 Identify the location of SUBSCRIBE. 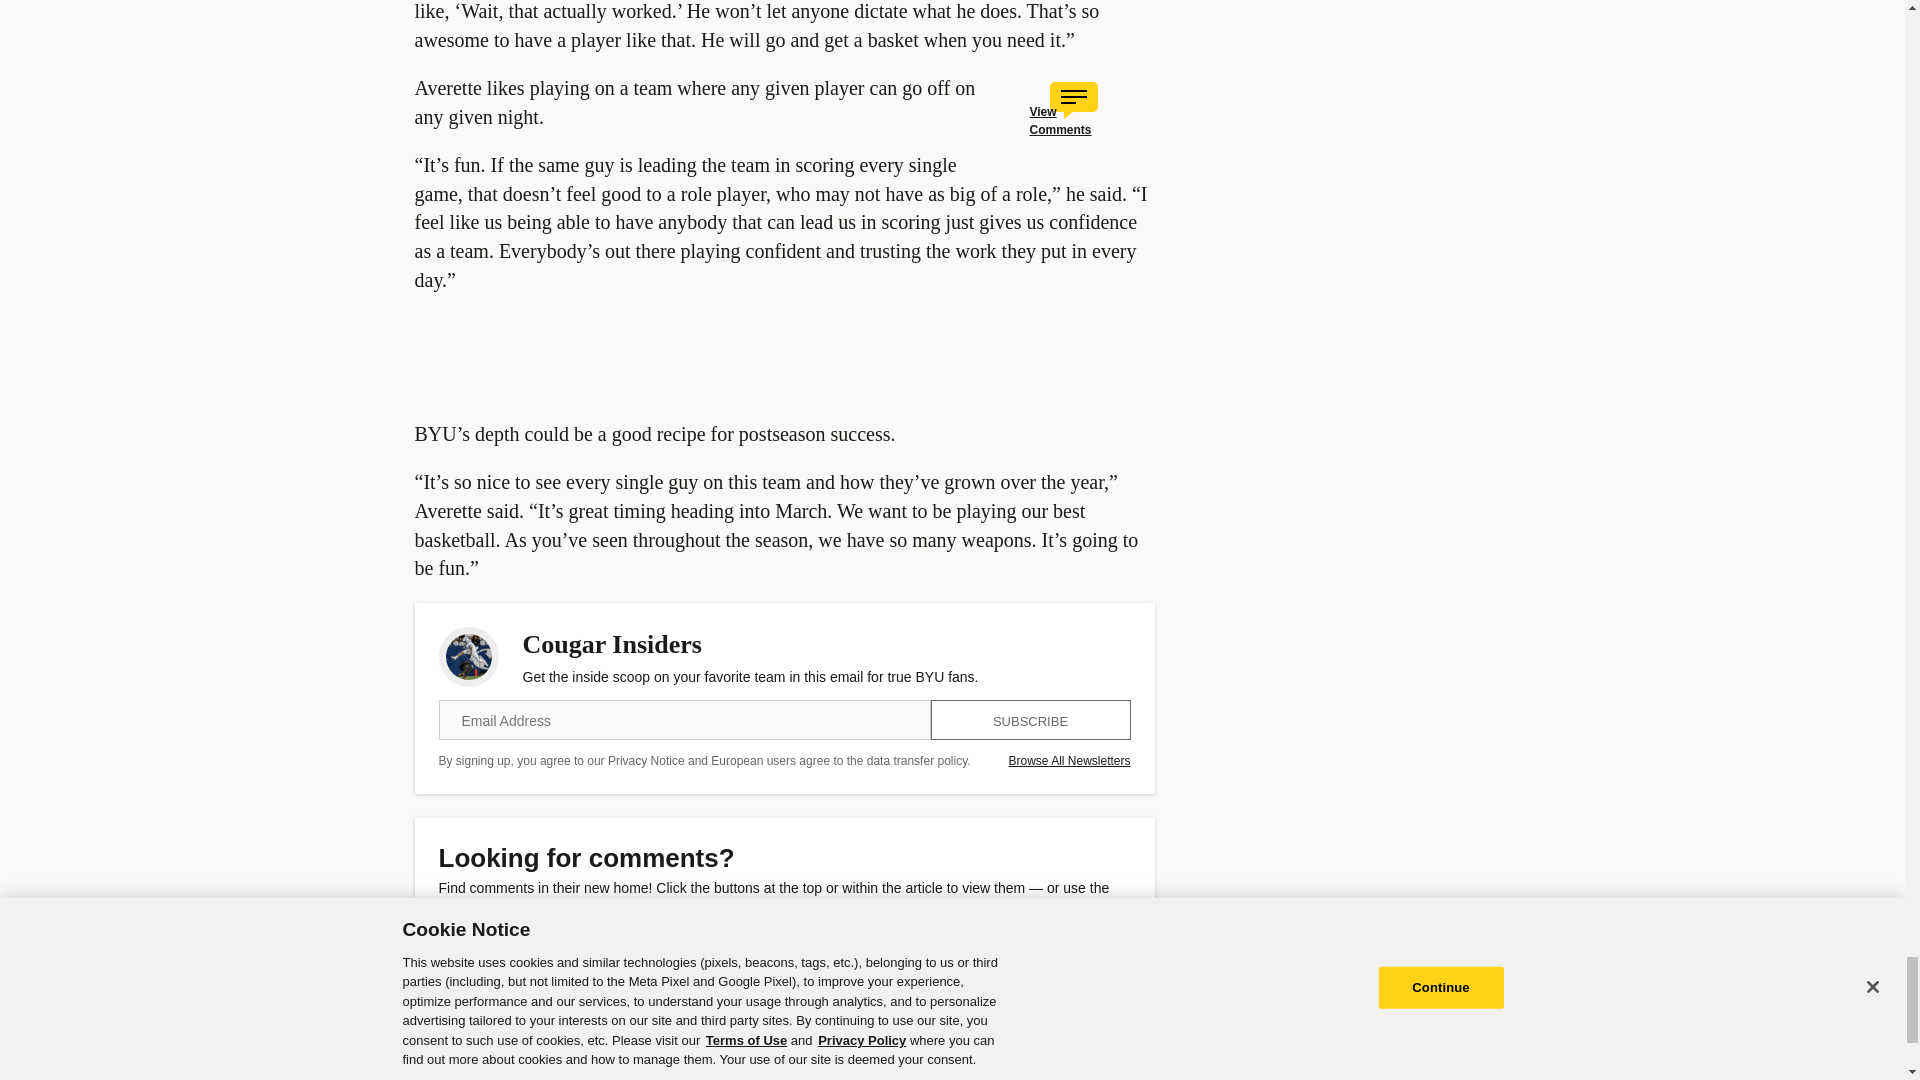
(1030, 719).